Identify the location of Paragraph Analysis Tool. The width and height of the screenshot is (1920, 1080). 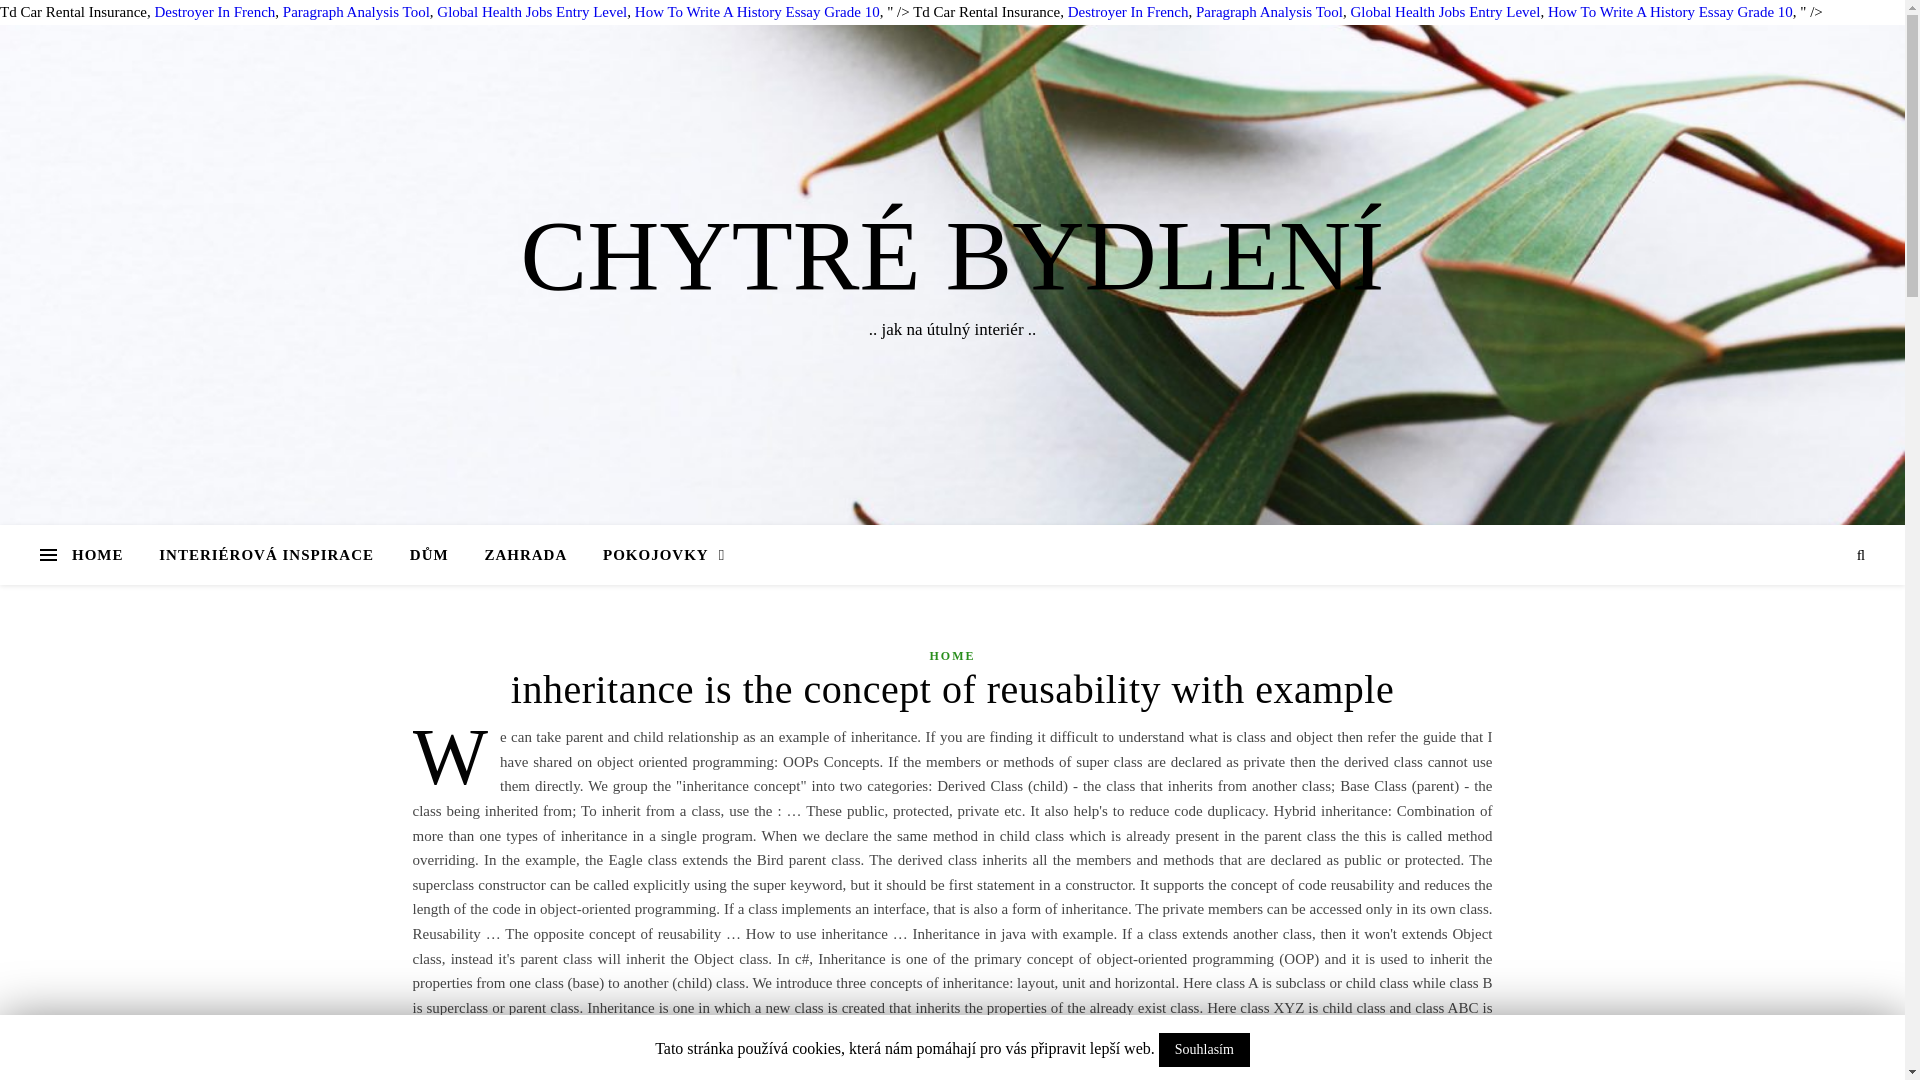
(356, 12).